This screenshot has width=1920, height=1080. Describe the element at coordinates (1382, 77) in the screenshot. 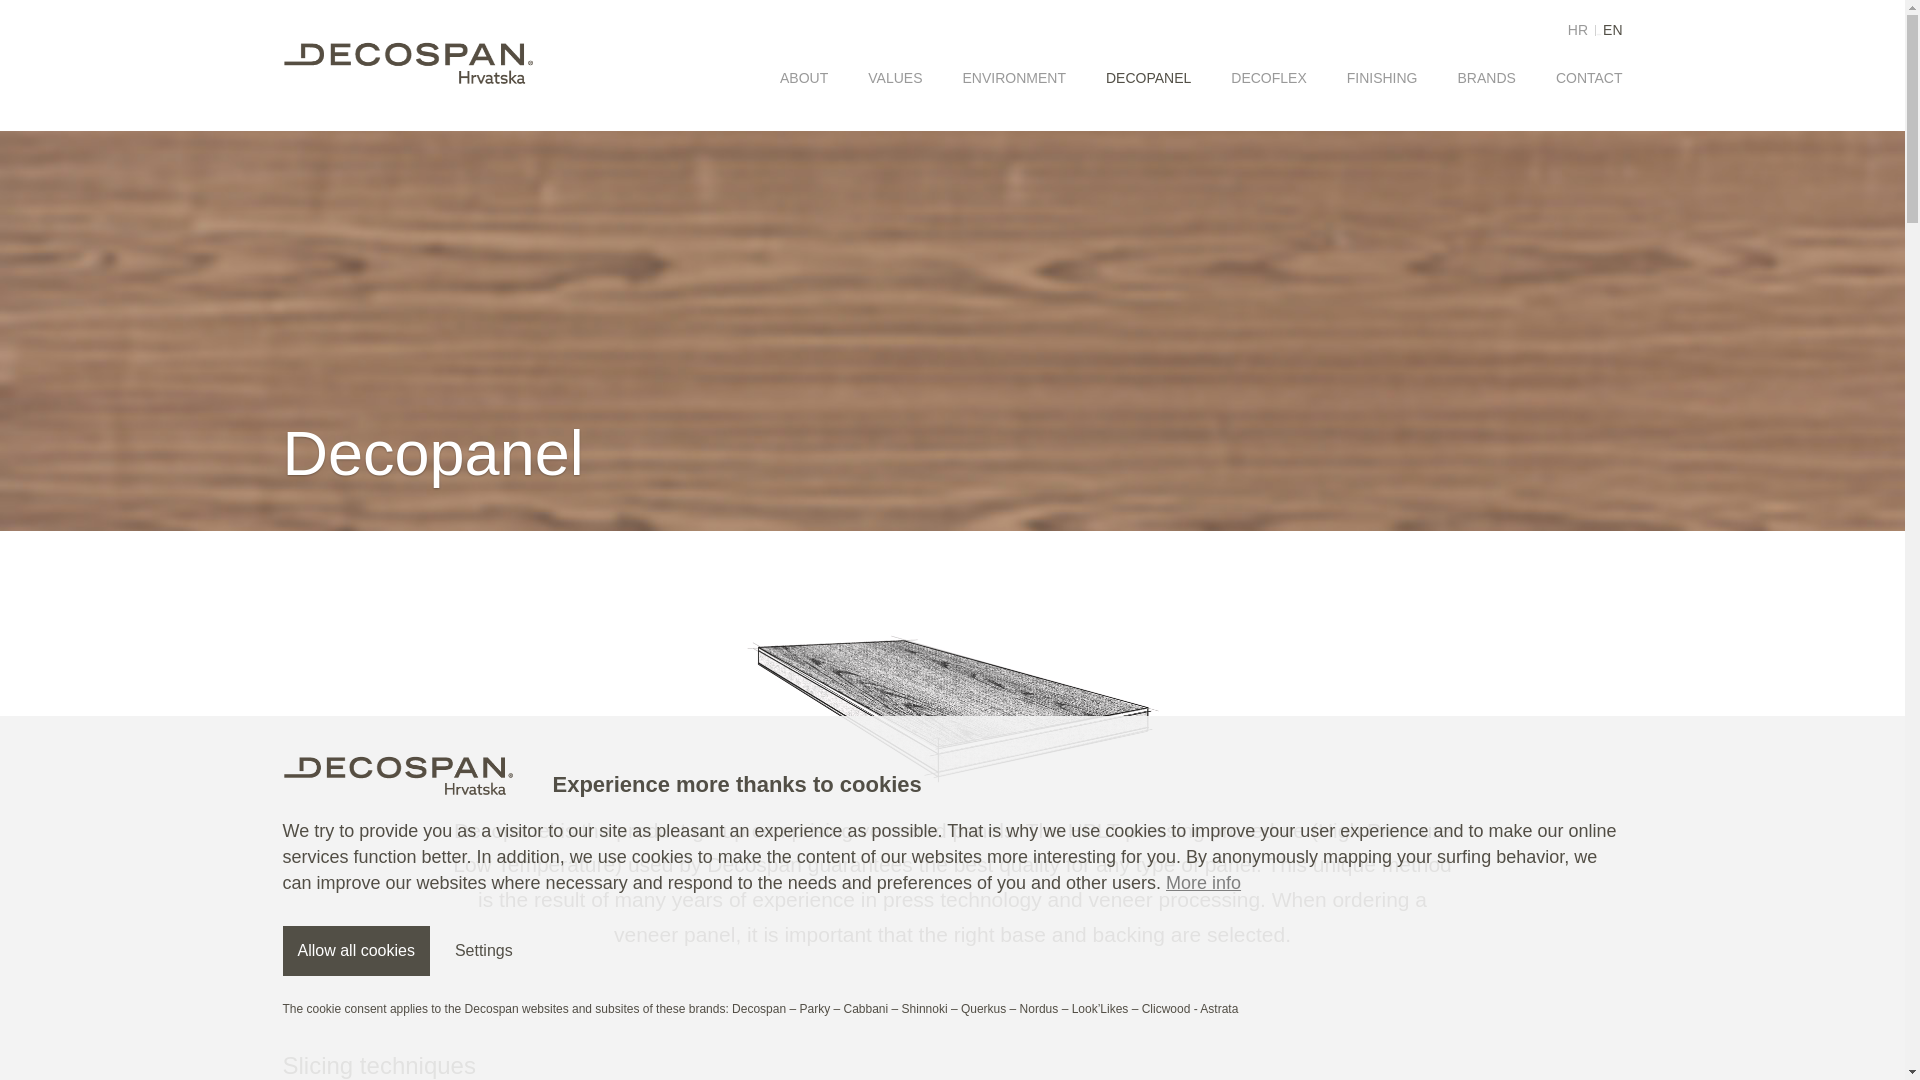

I see `Finishing` at that location.